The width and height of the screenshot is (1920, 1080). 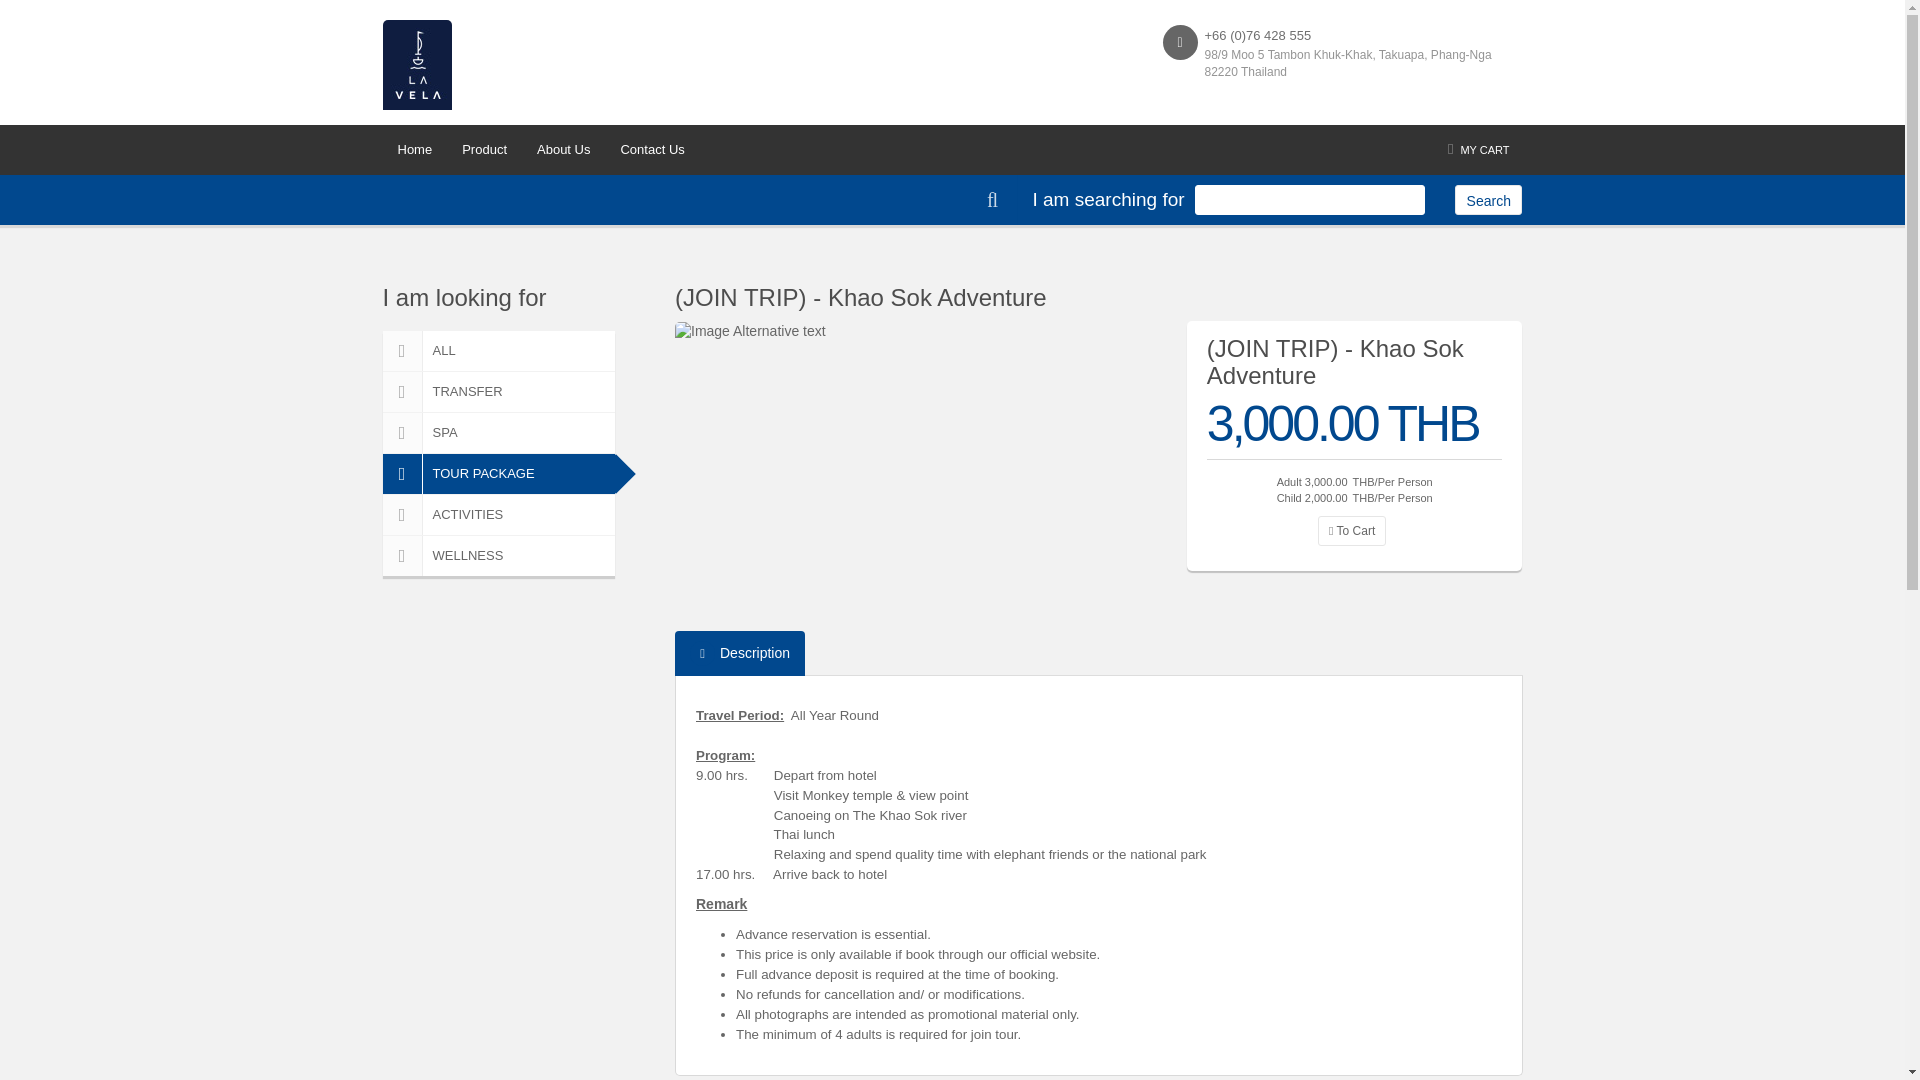 I want to click on About Us, so click(x=563, y=150).